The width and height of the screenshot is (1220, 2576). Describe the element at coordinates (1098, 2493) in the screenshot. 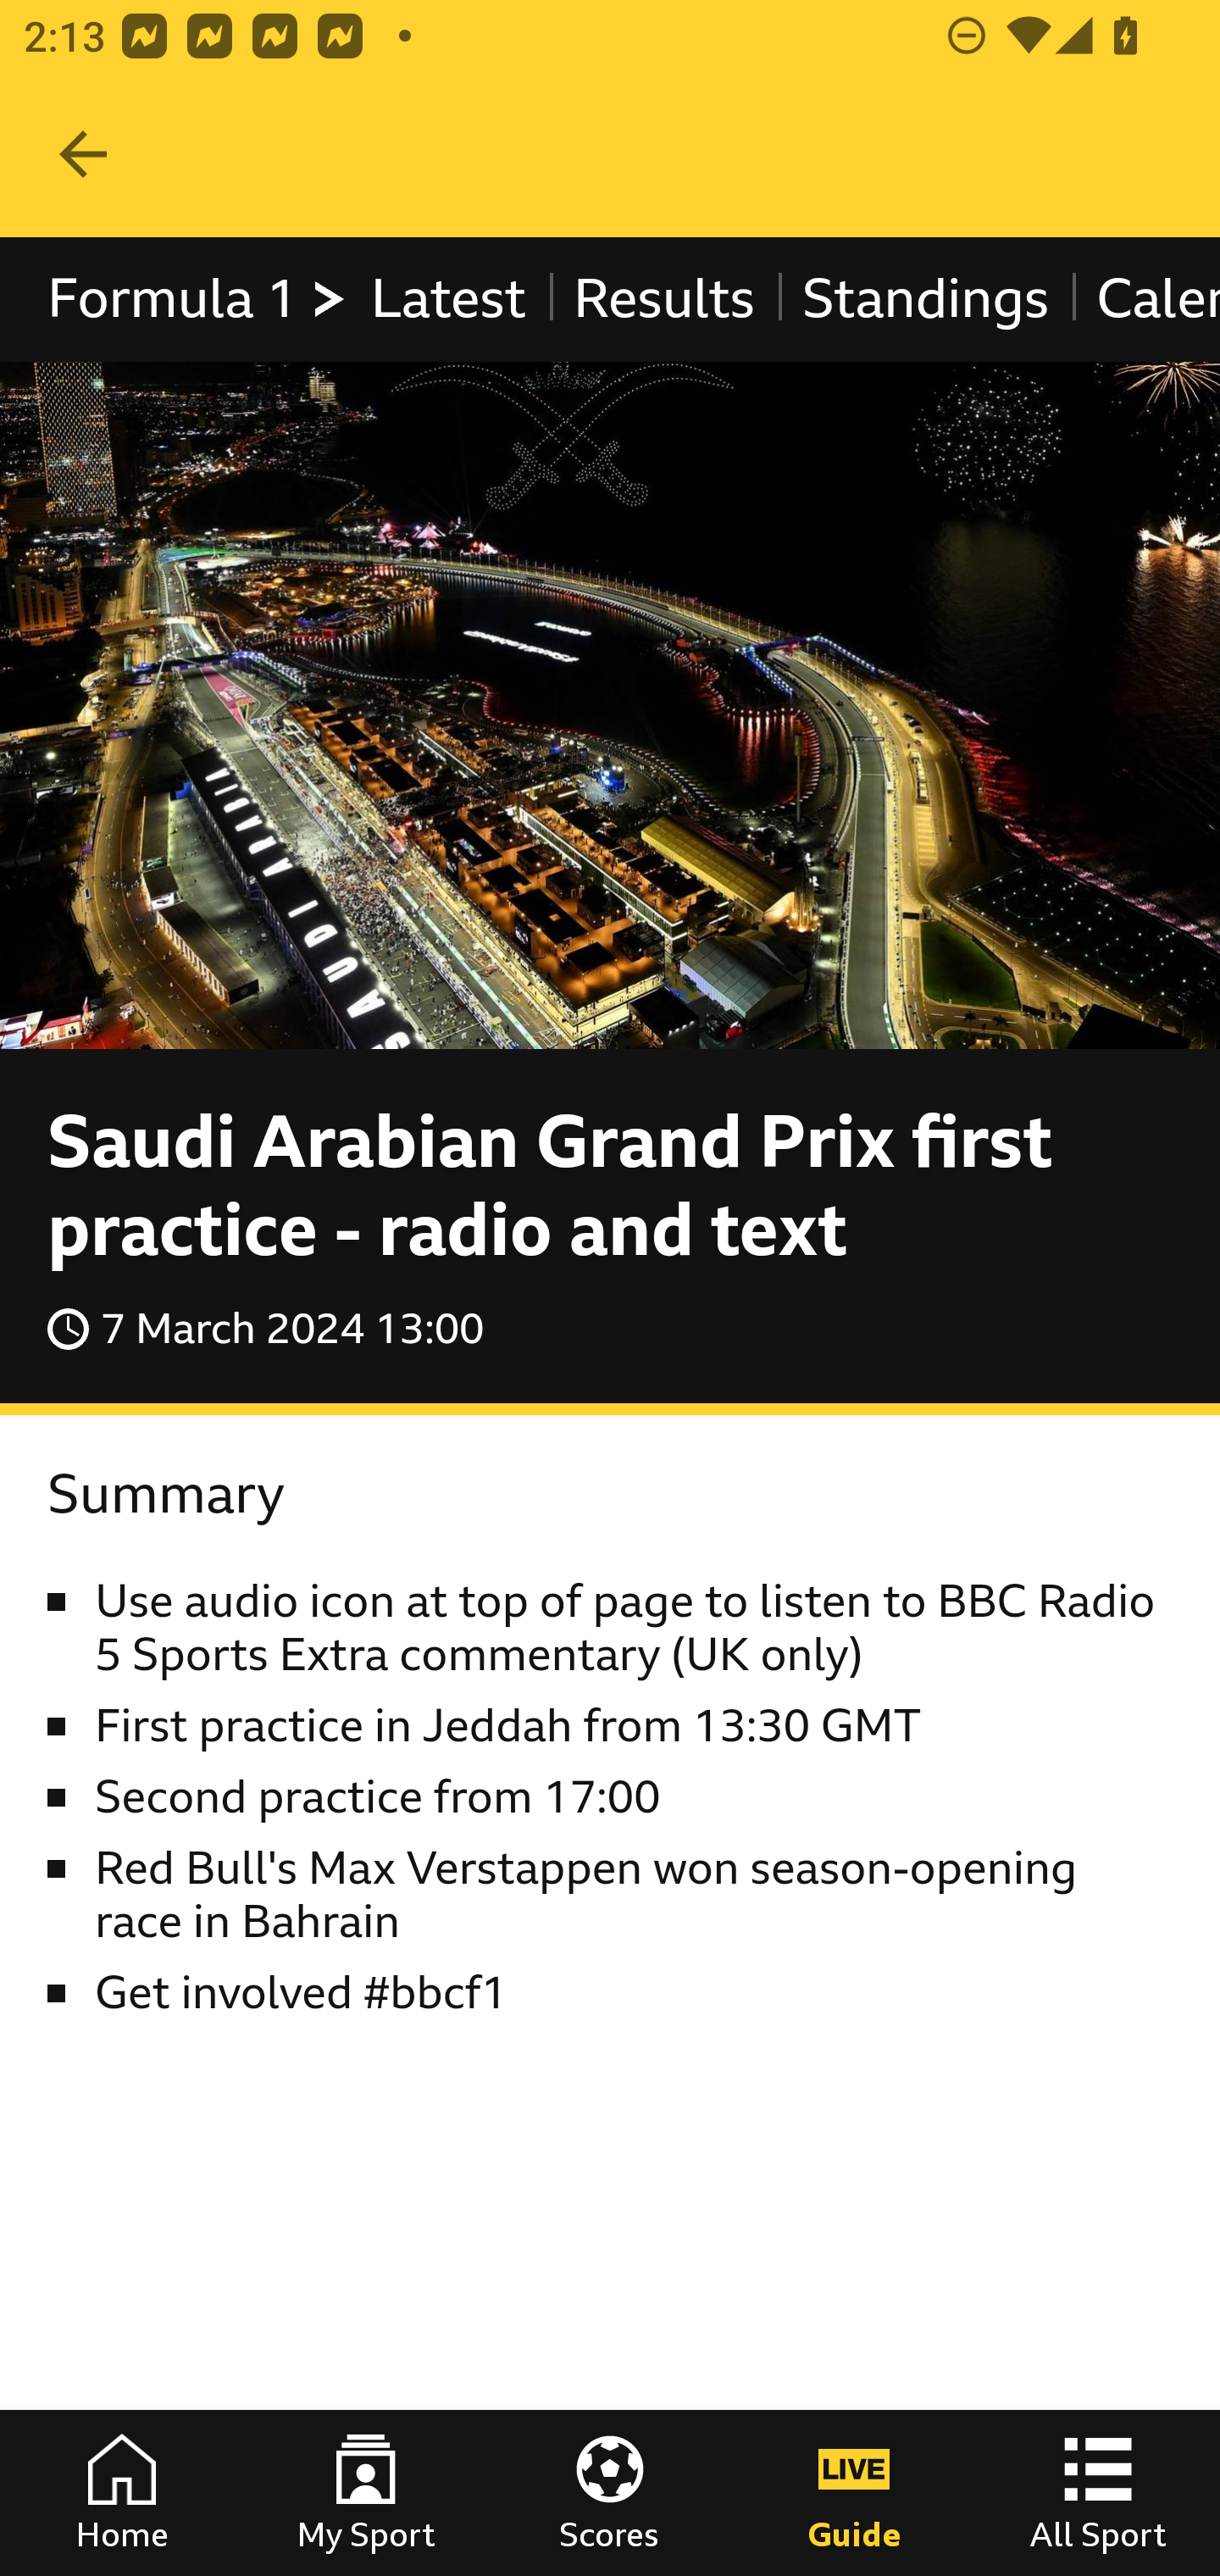

I see `All Sport` at that location.